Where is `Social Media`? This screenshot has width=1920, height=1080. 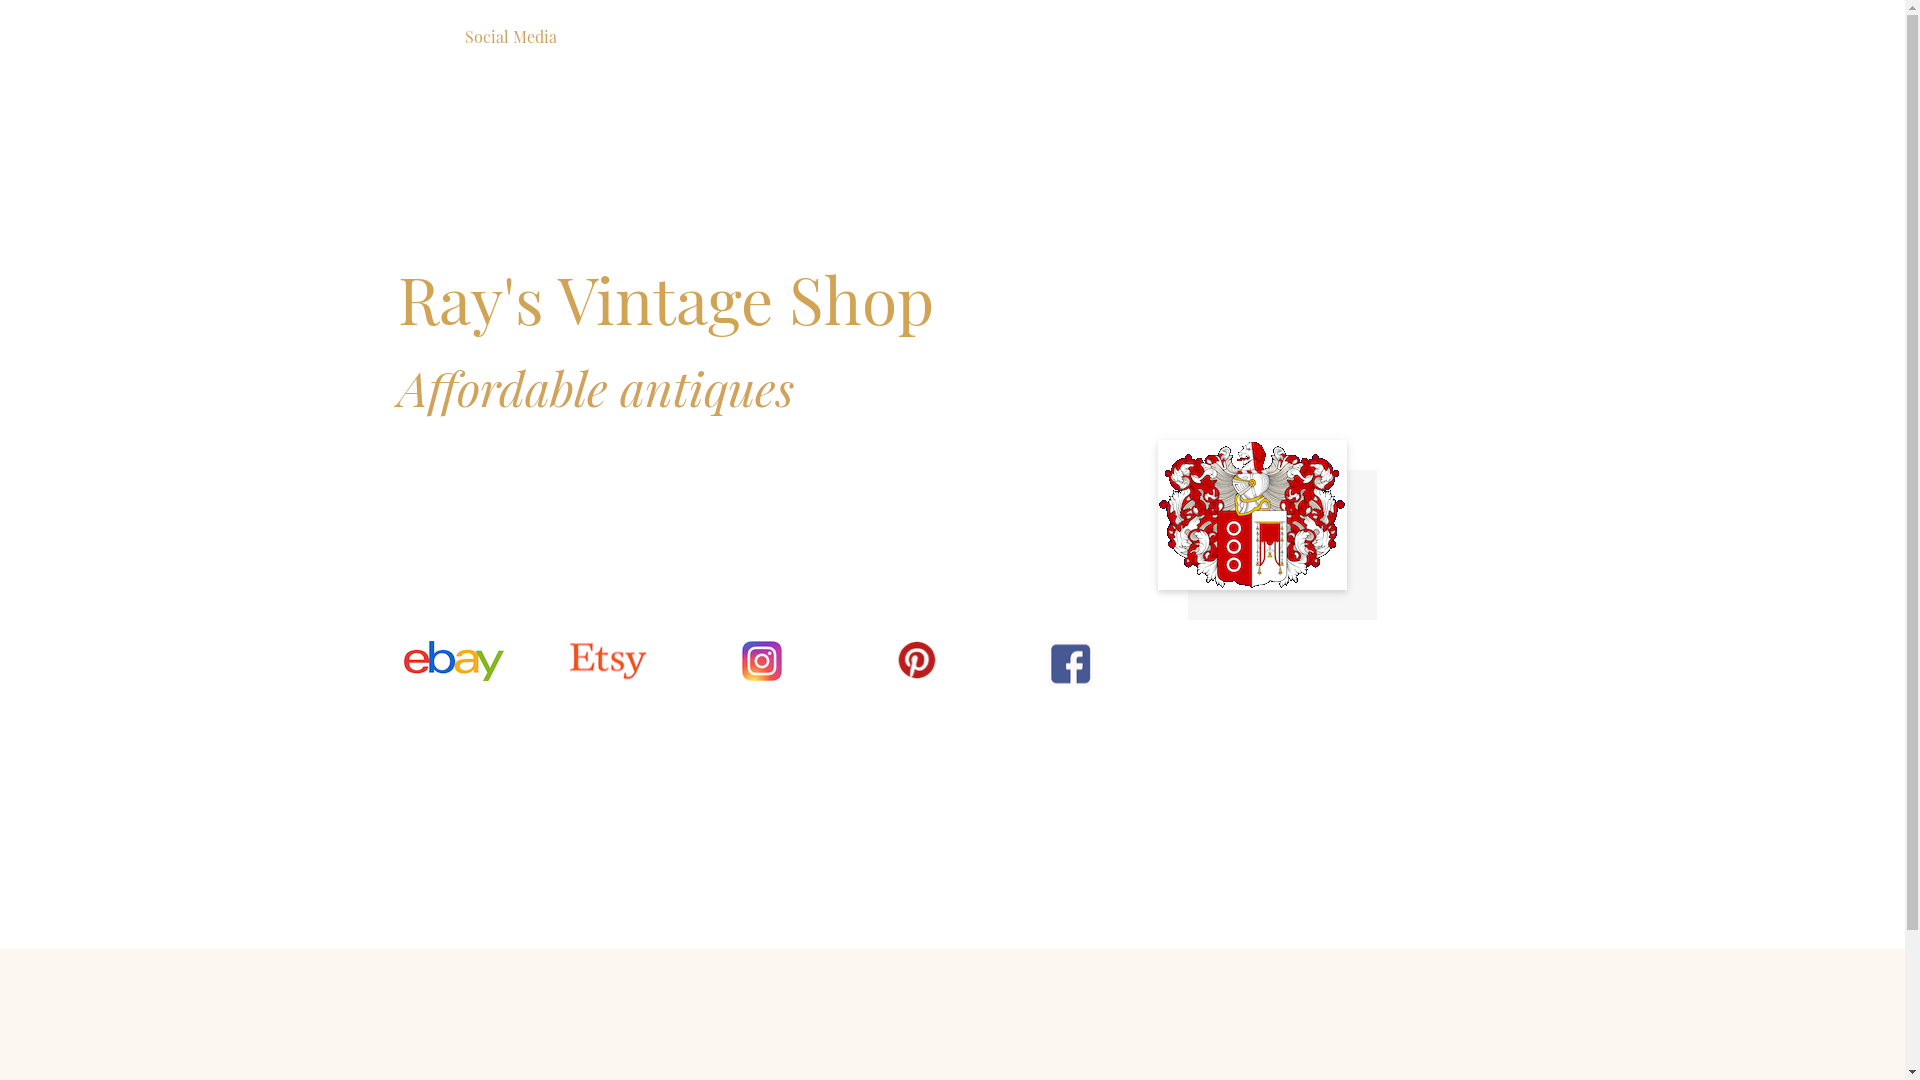 Social Media is located at coordinates (510, 37).